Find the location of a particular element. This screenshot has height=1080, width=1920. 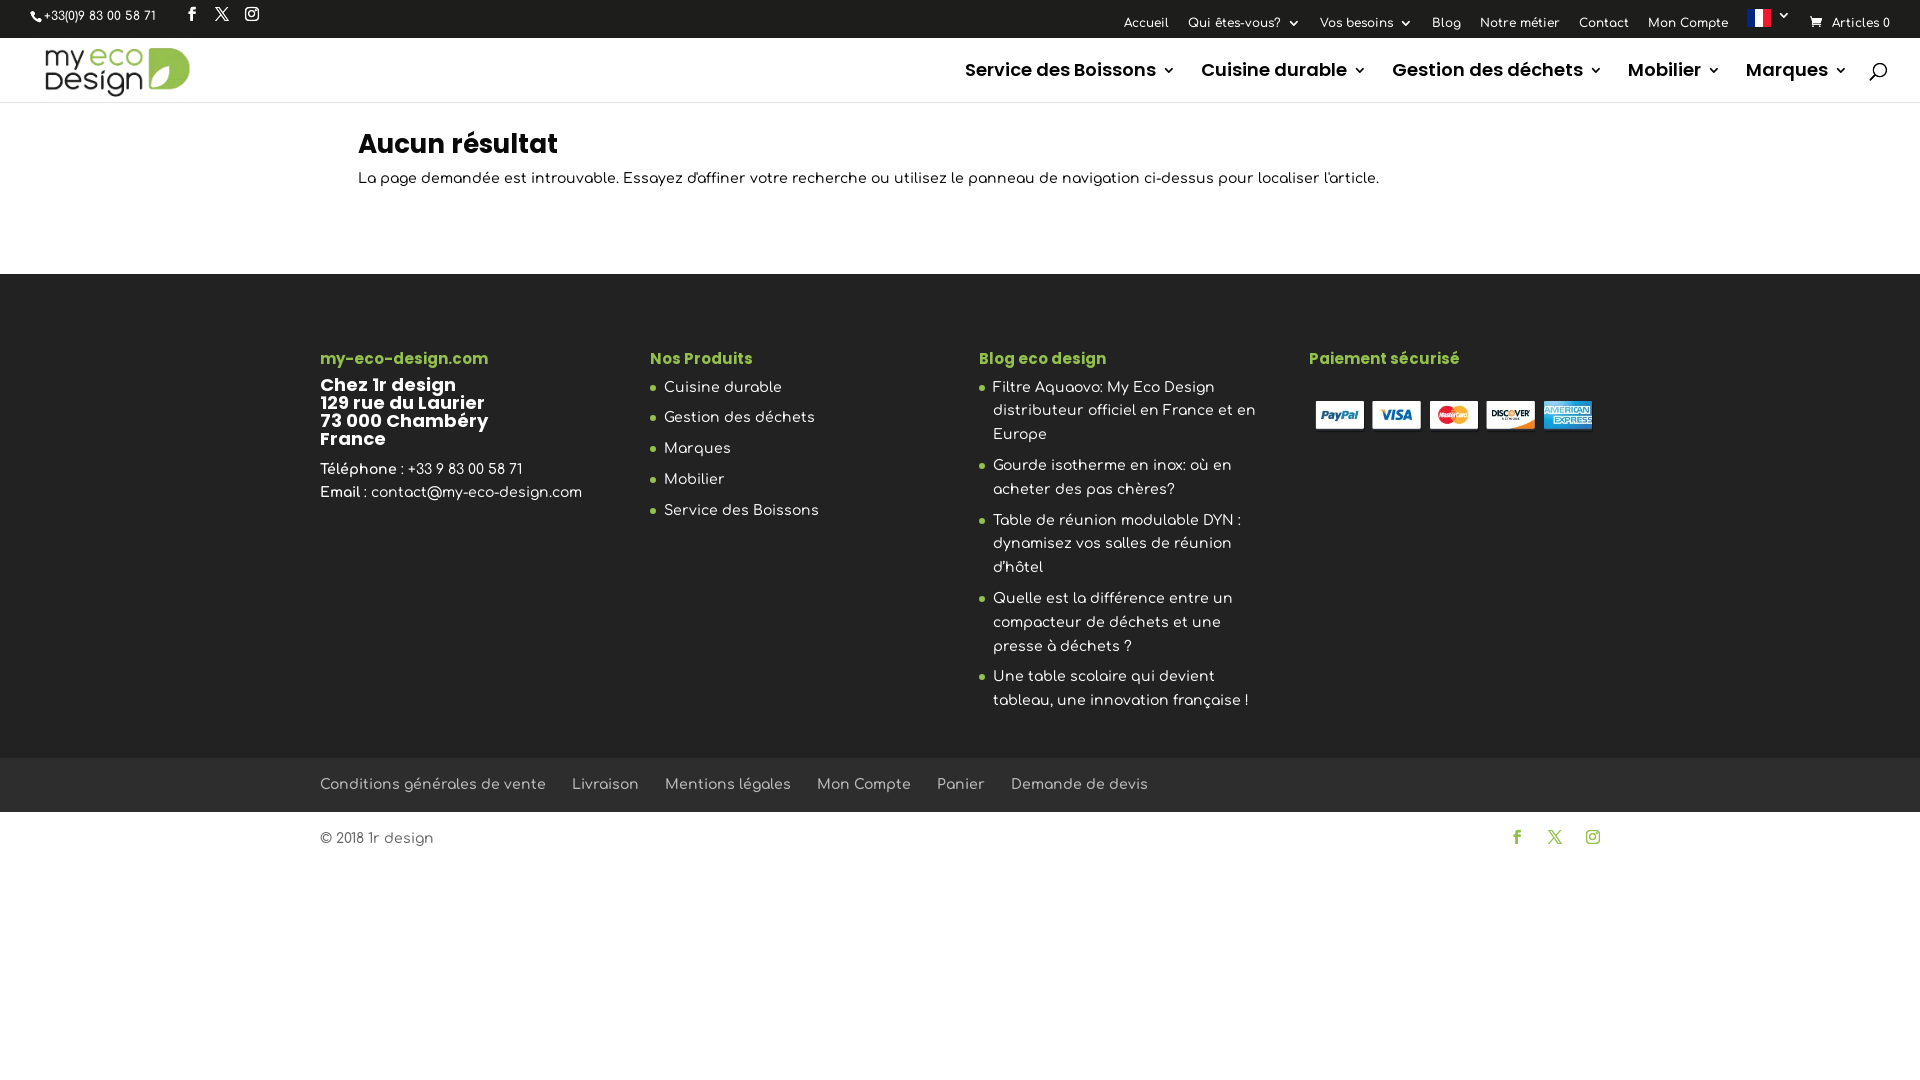

Marques is located at coordinates (1797, 82).